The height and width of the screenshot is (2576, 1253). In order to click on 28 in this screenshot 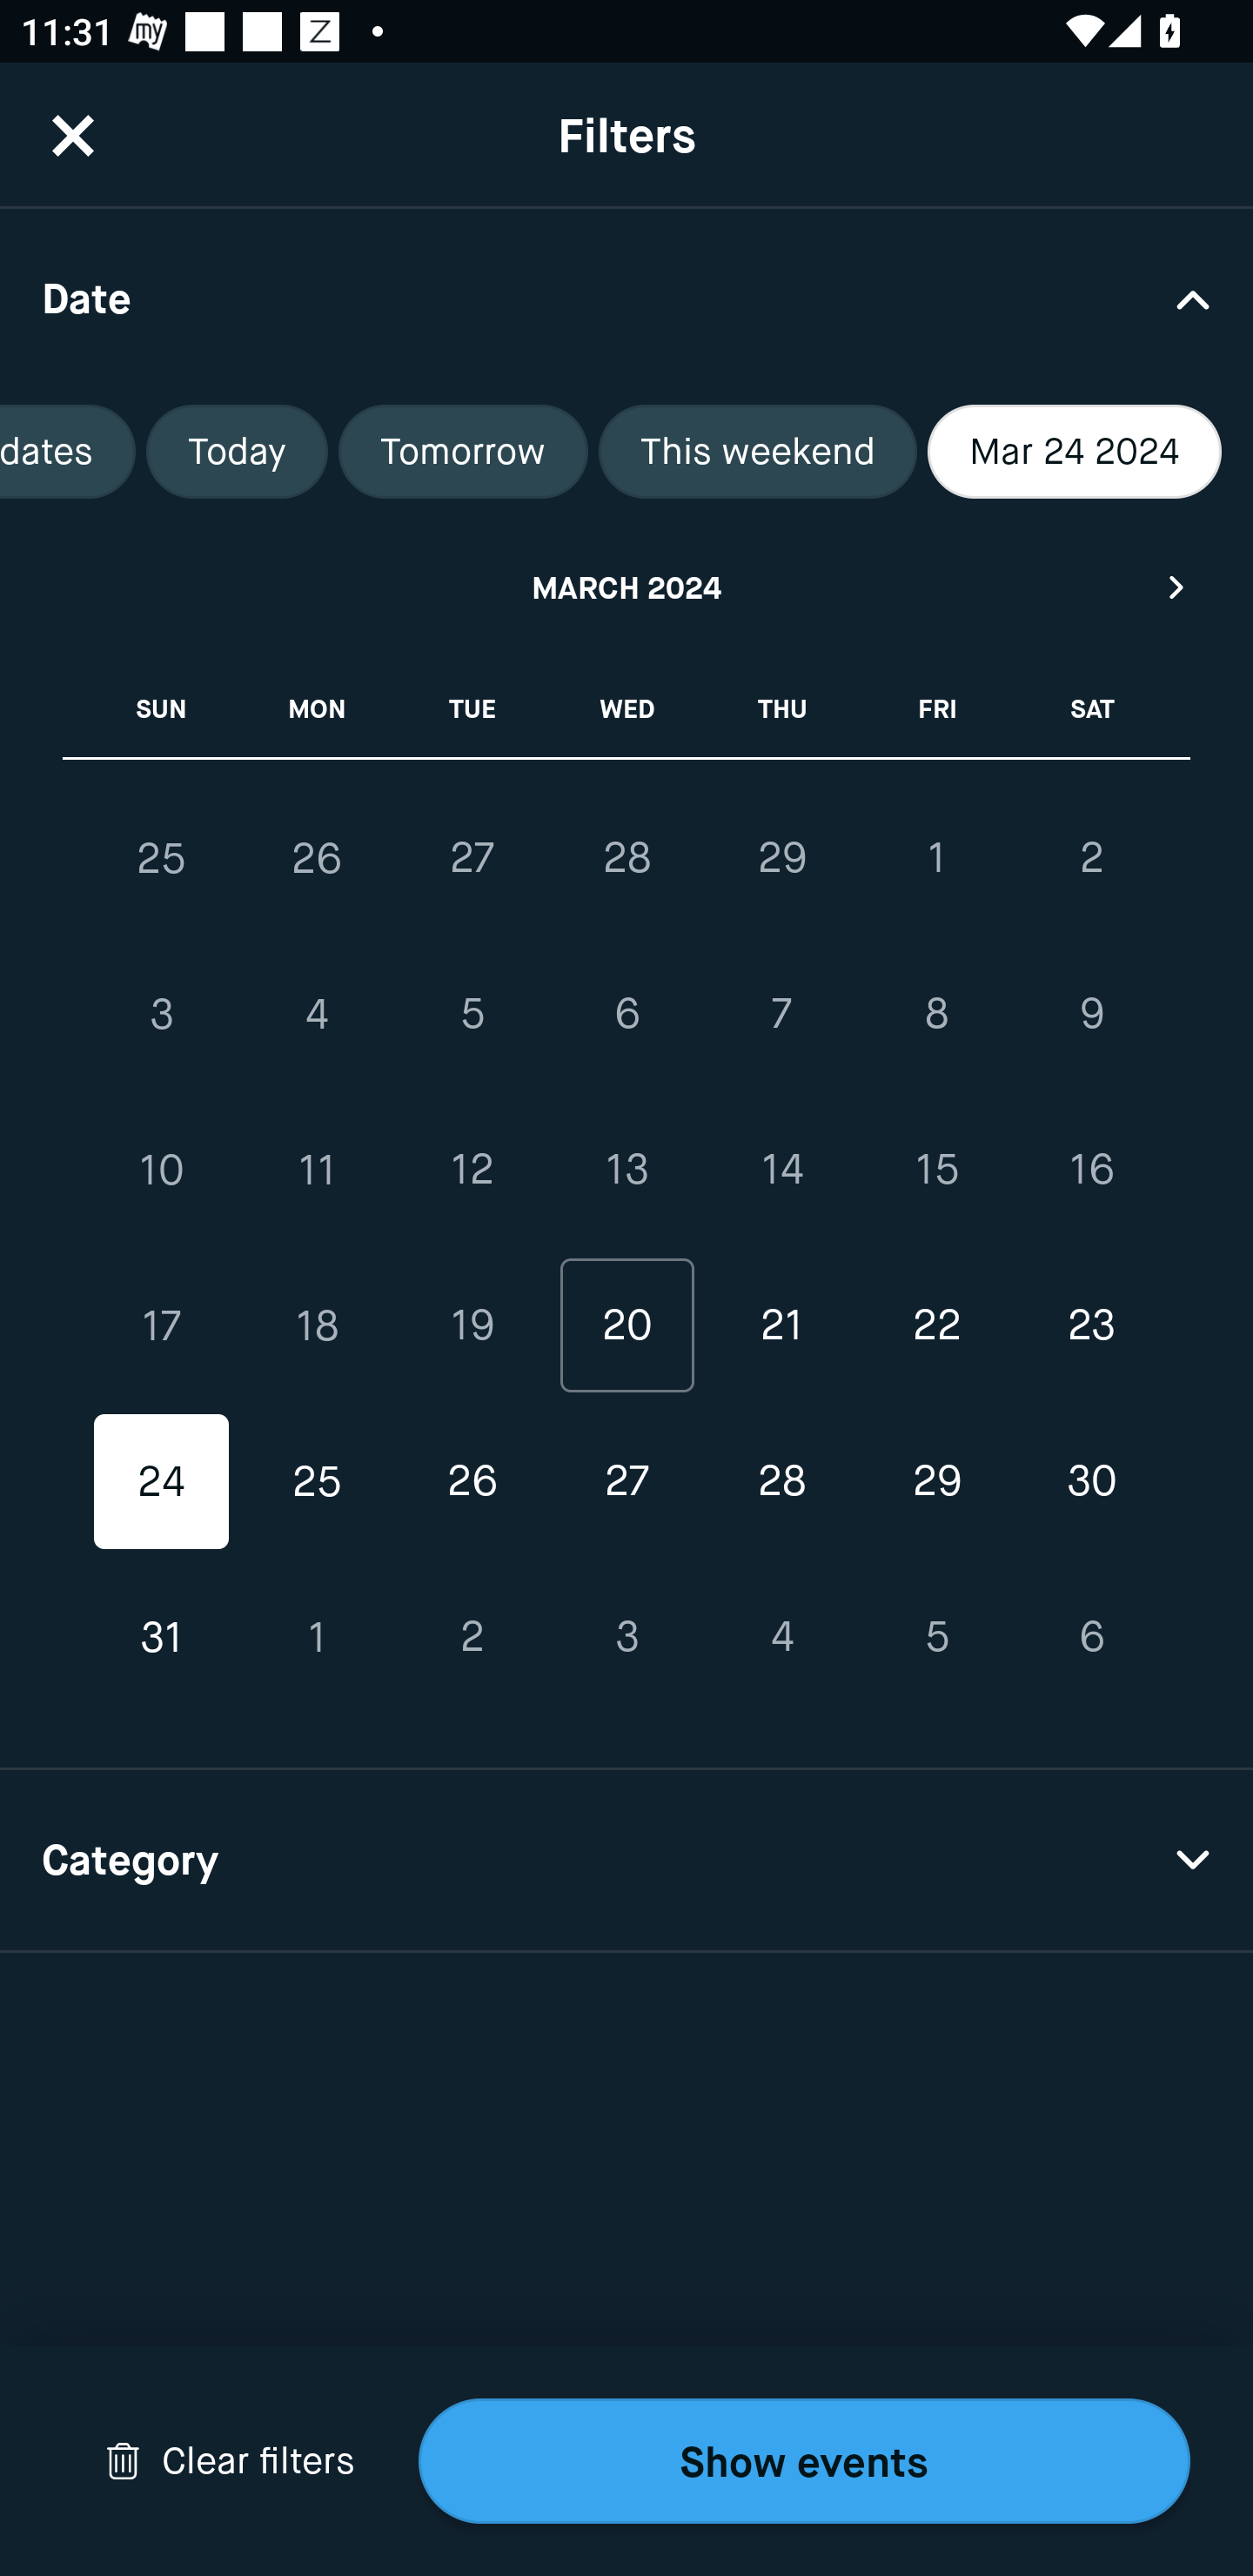, I will do `click(781, 1481)`.